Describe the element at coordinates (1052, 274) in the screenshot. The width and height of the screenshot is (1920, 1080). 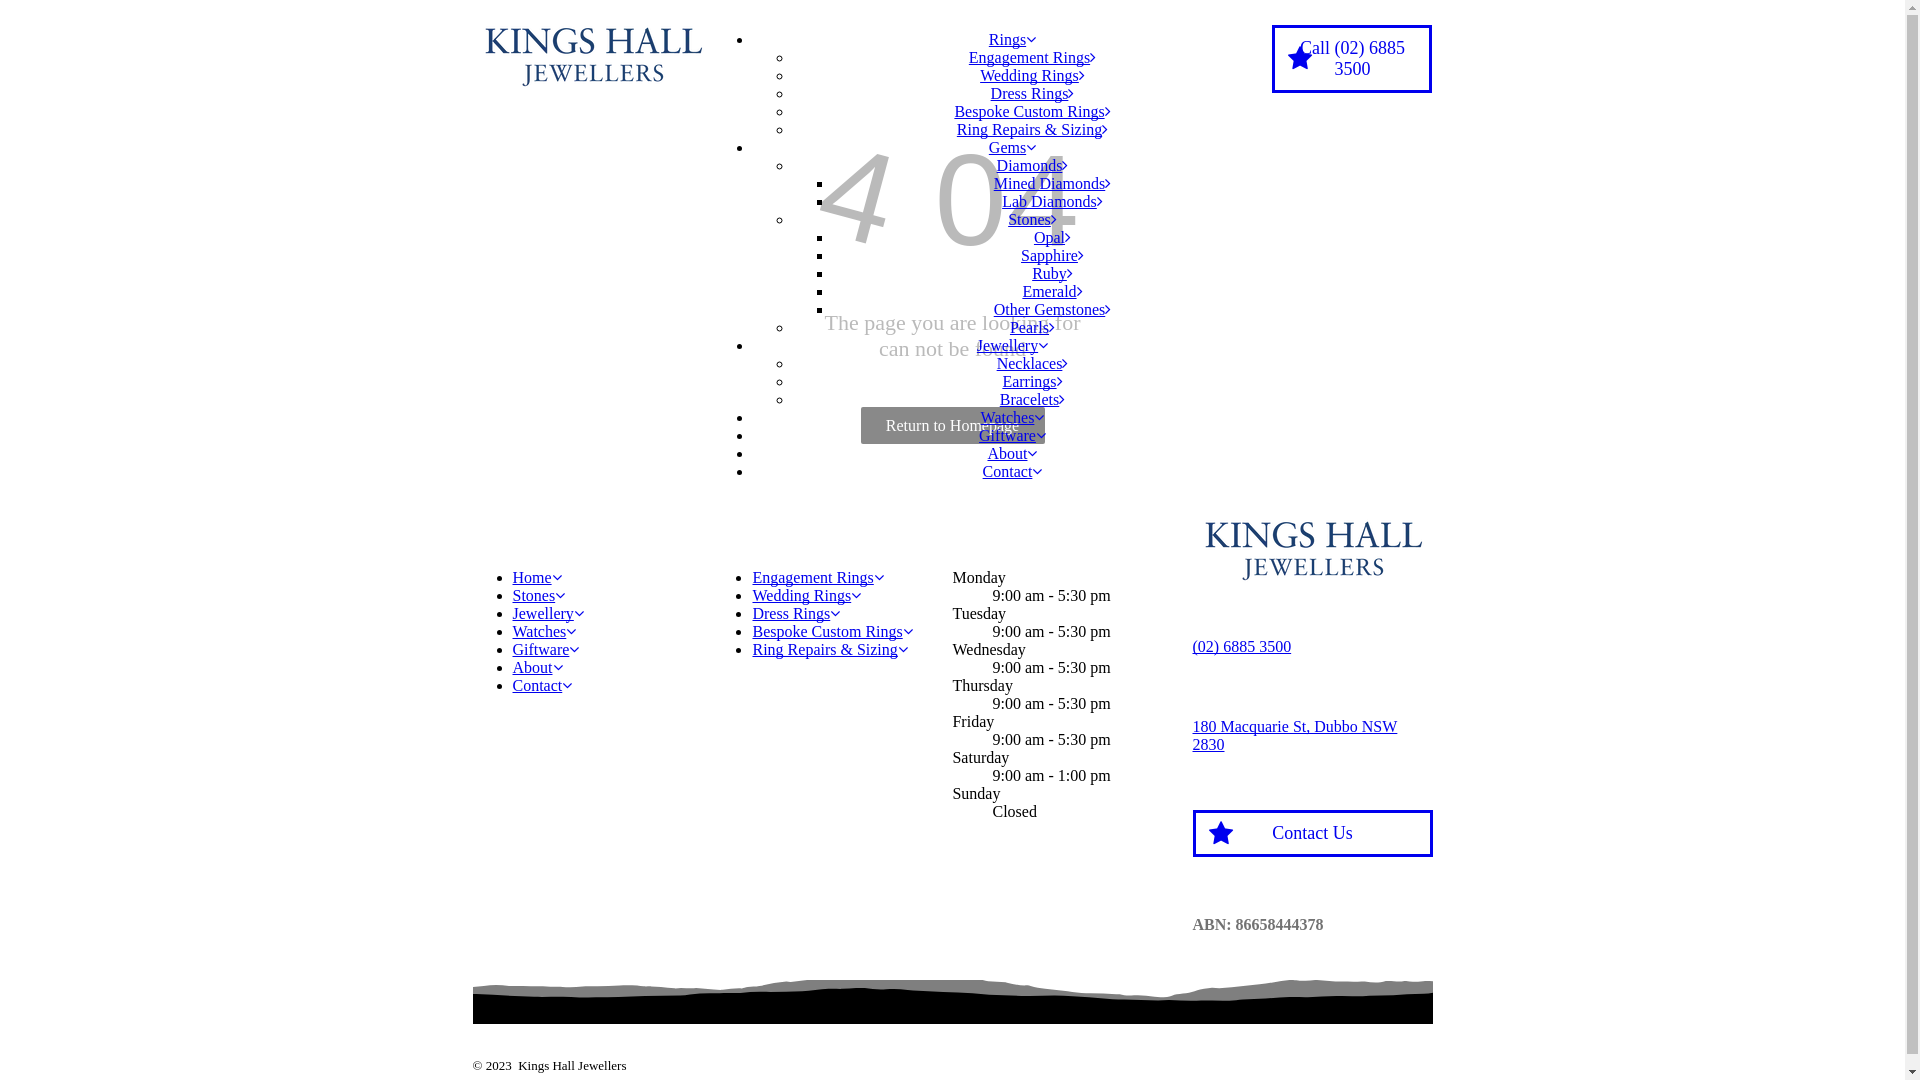
I see `Ruby` at that location.